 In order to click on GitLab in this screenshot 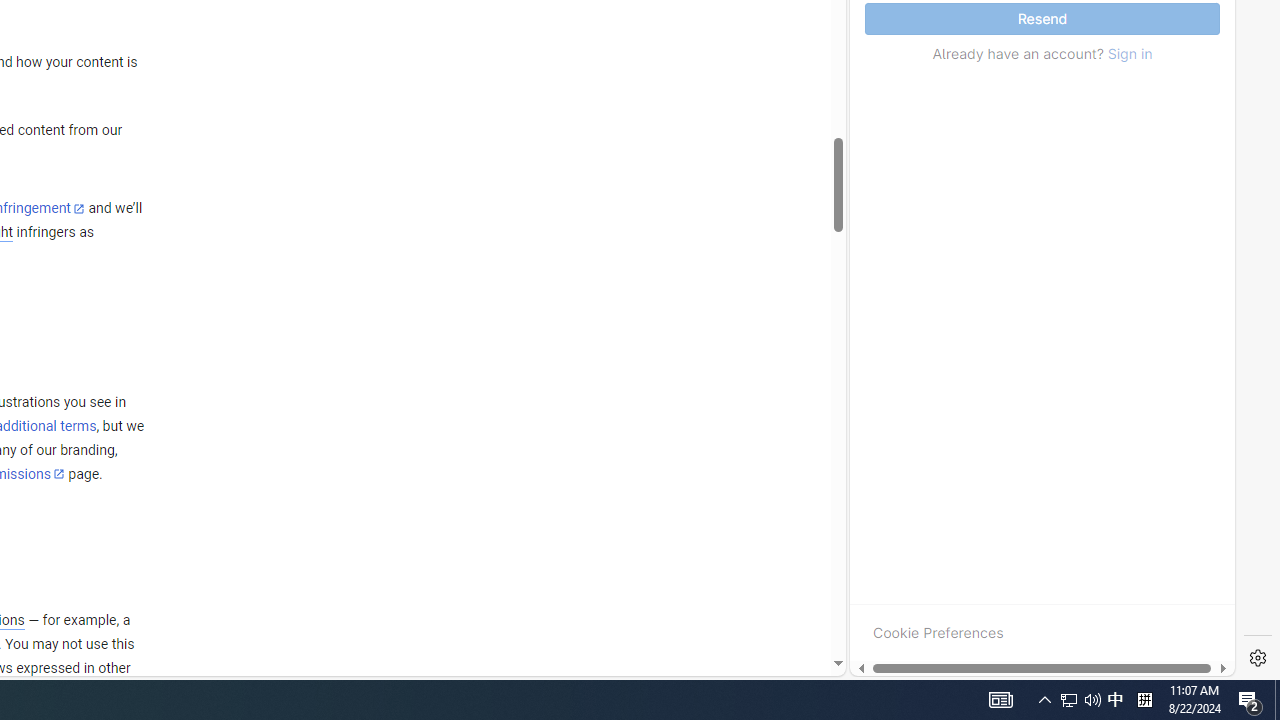, I will do `click(966, 678)`.